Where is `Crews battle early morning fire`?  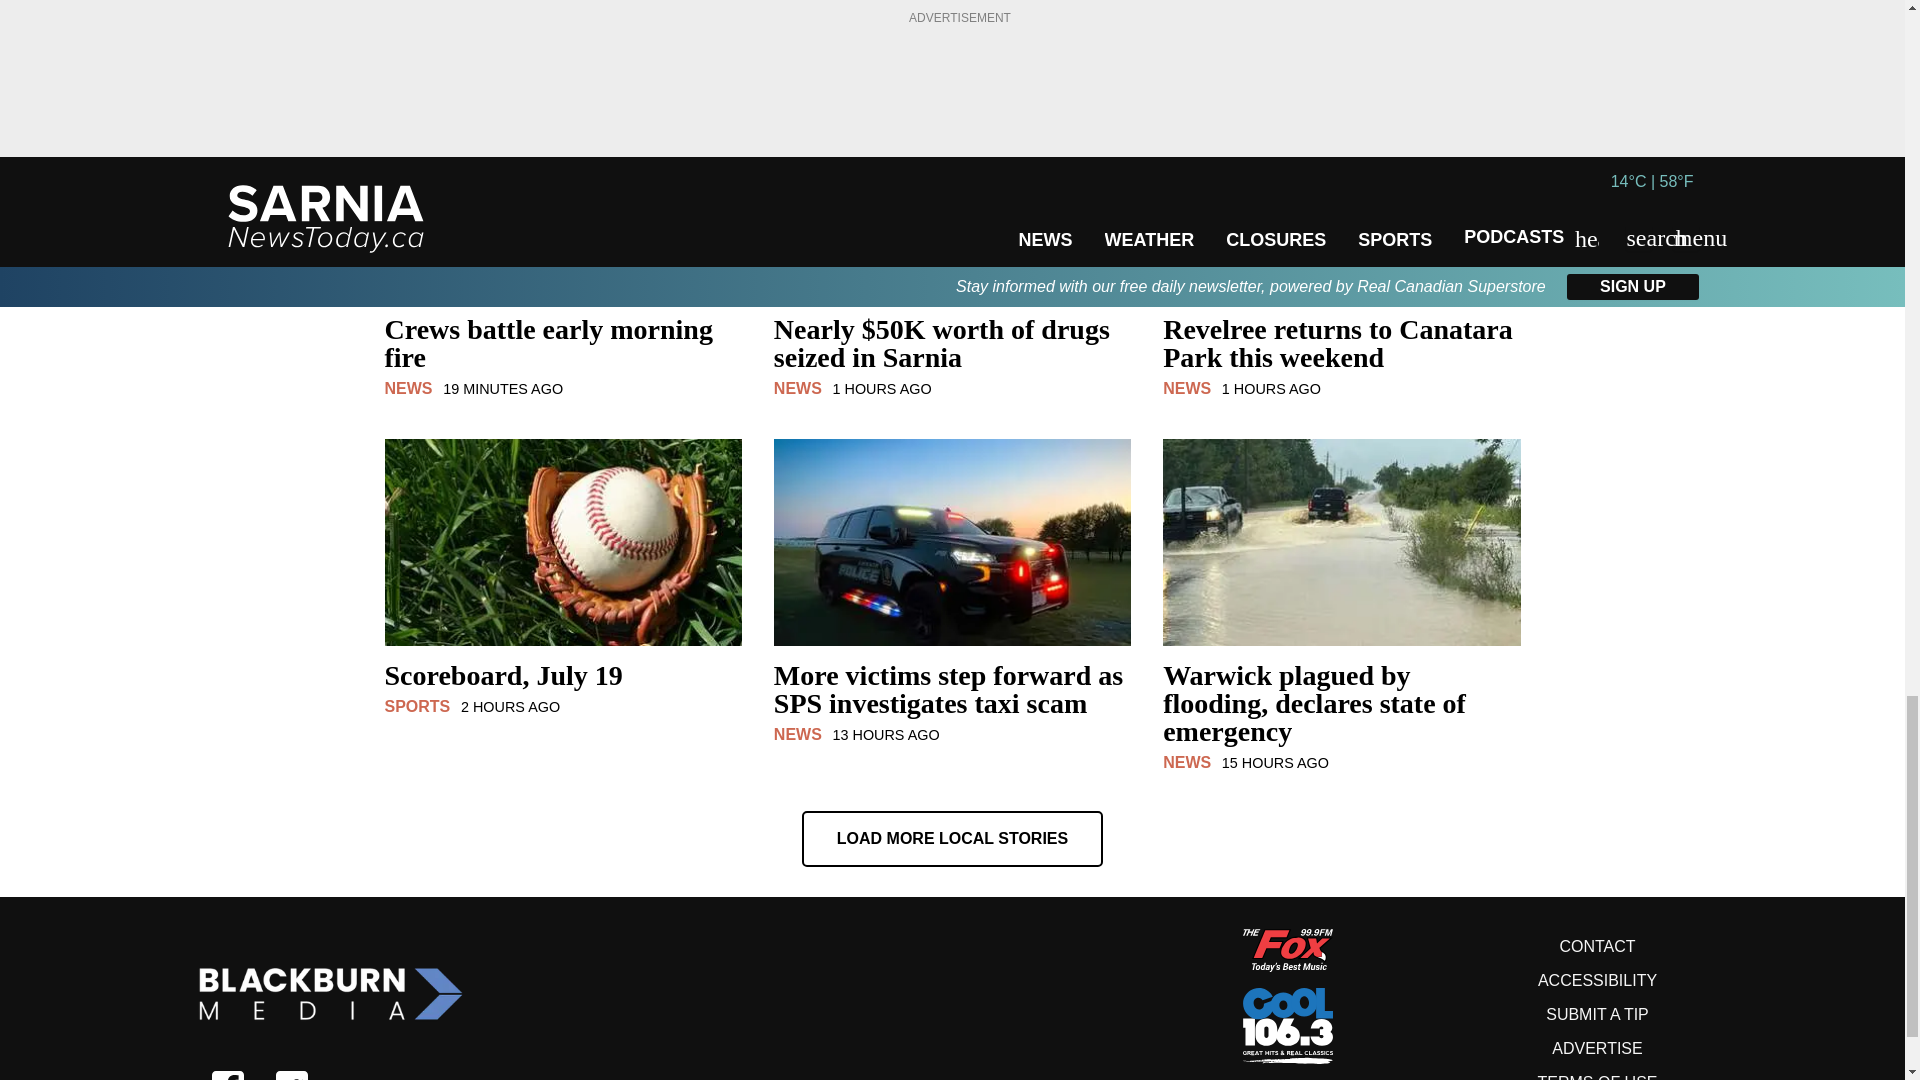
Crews battle early morning fire is located at coordinates (562, 356).